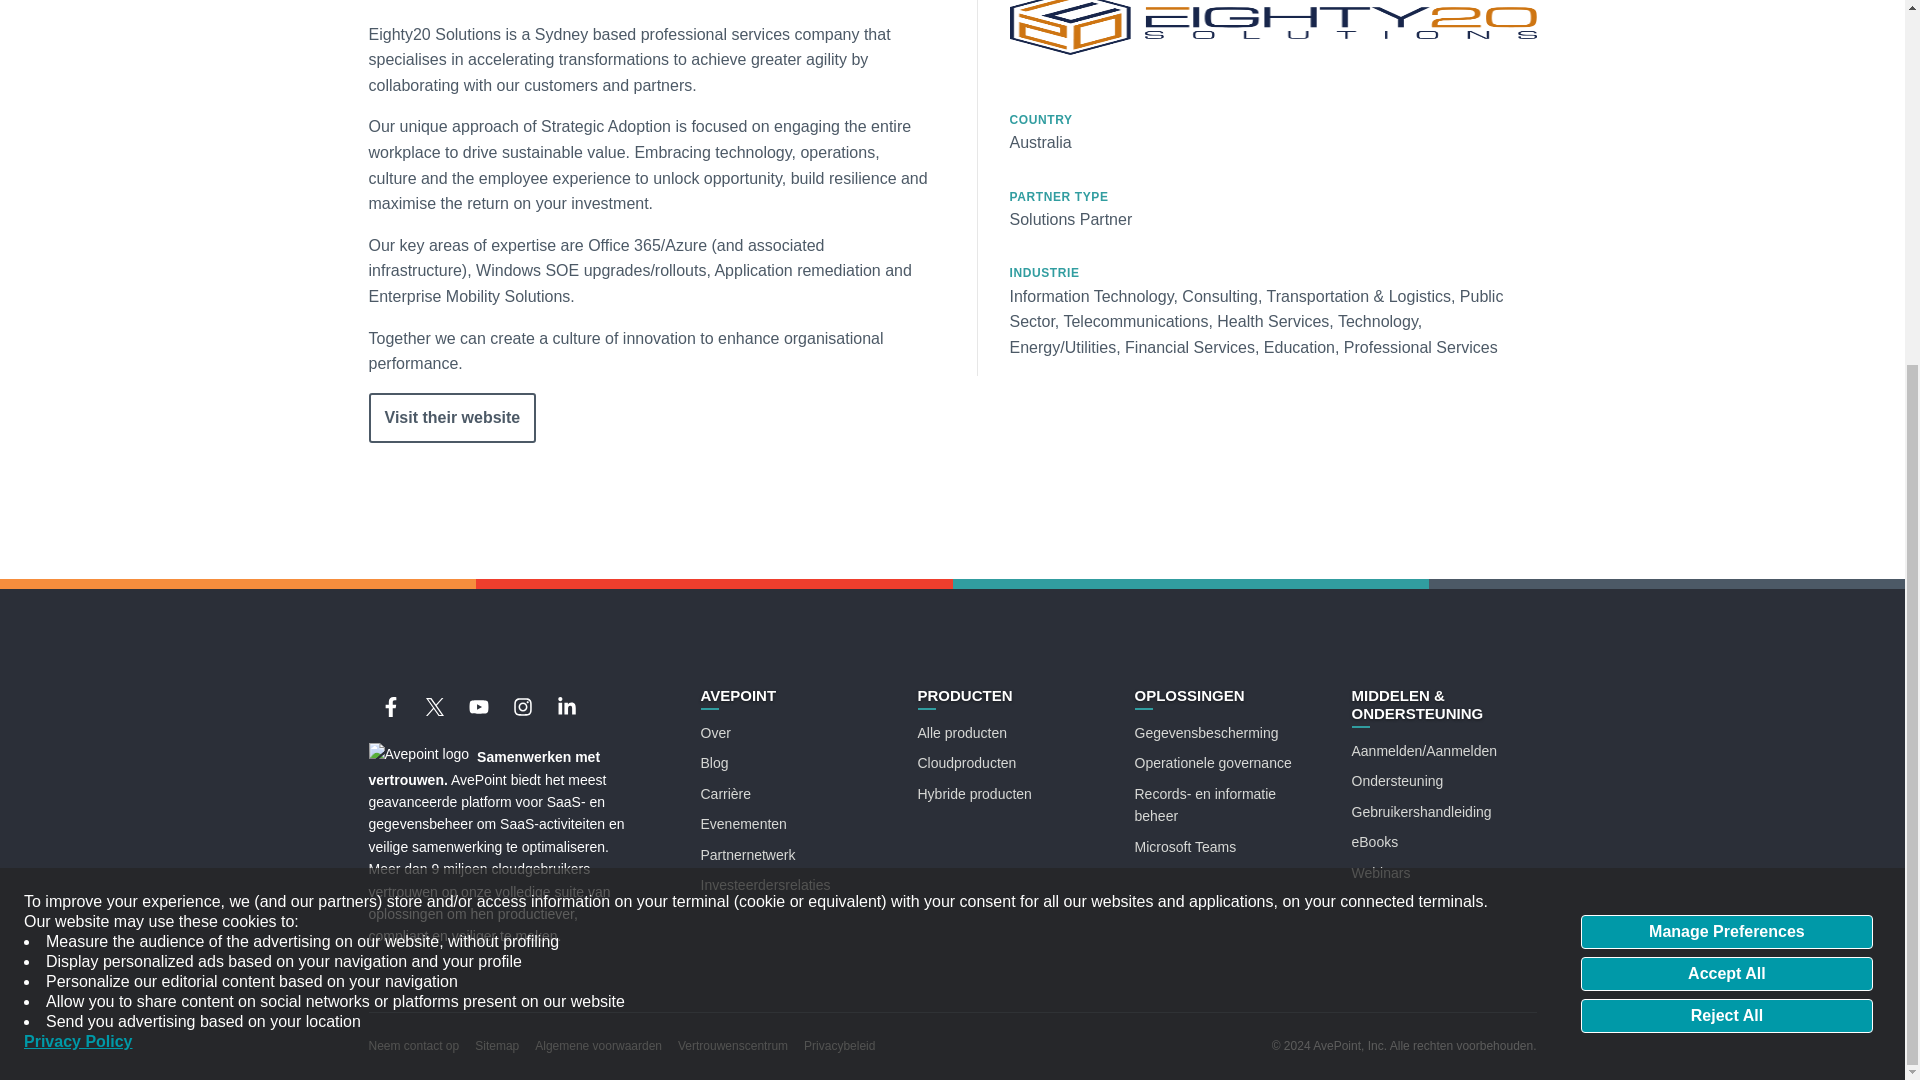  Describe the element at coordinates (1726, 434) in the screenshot. I see `Accept All` at that location.